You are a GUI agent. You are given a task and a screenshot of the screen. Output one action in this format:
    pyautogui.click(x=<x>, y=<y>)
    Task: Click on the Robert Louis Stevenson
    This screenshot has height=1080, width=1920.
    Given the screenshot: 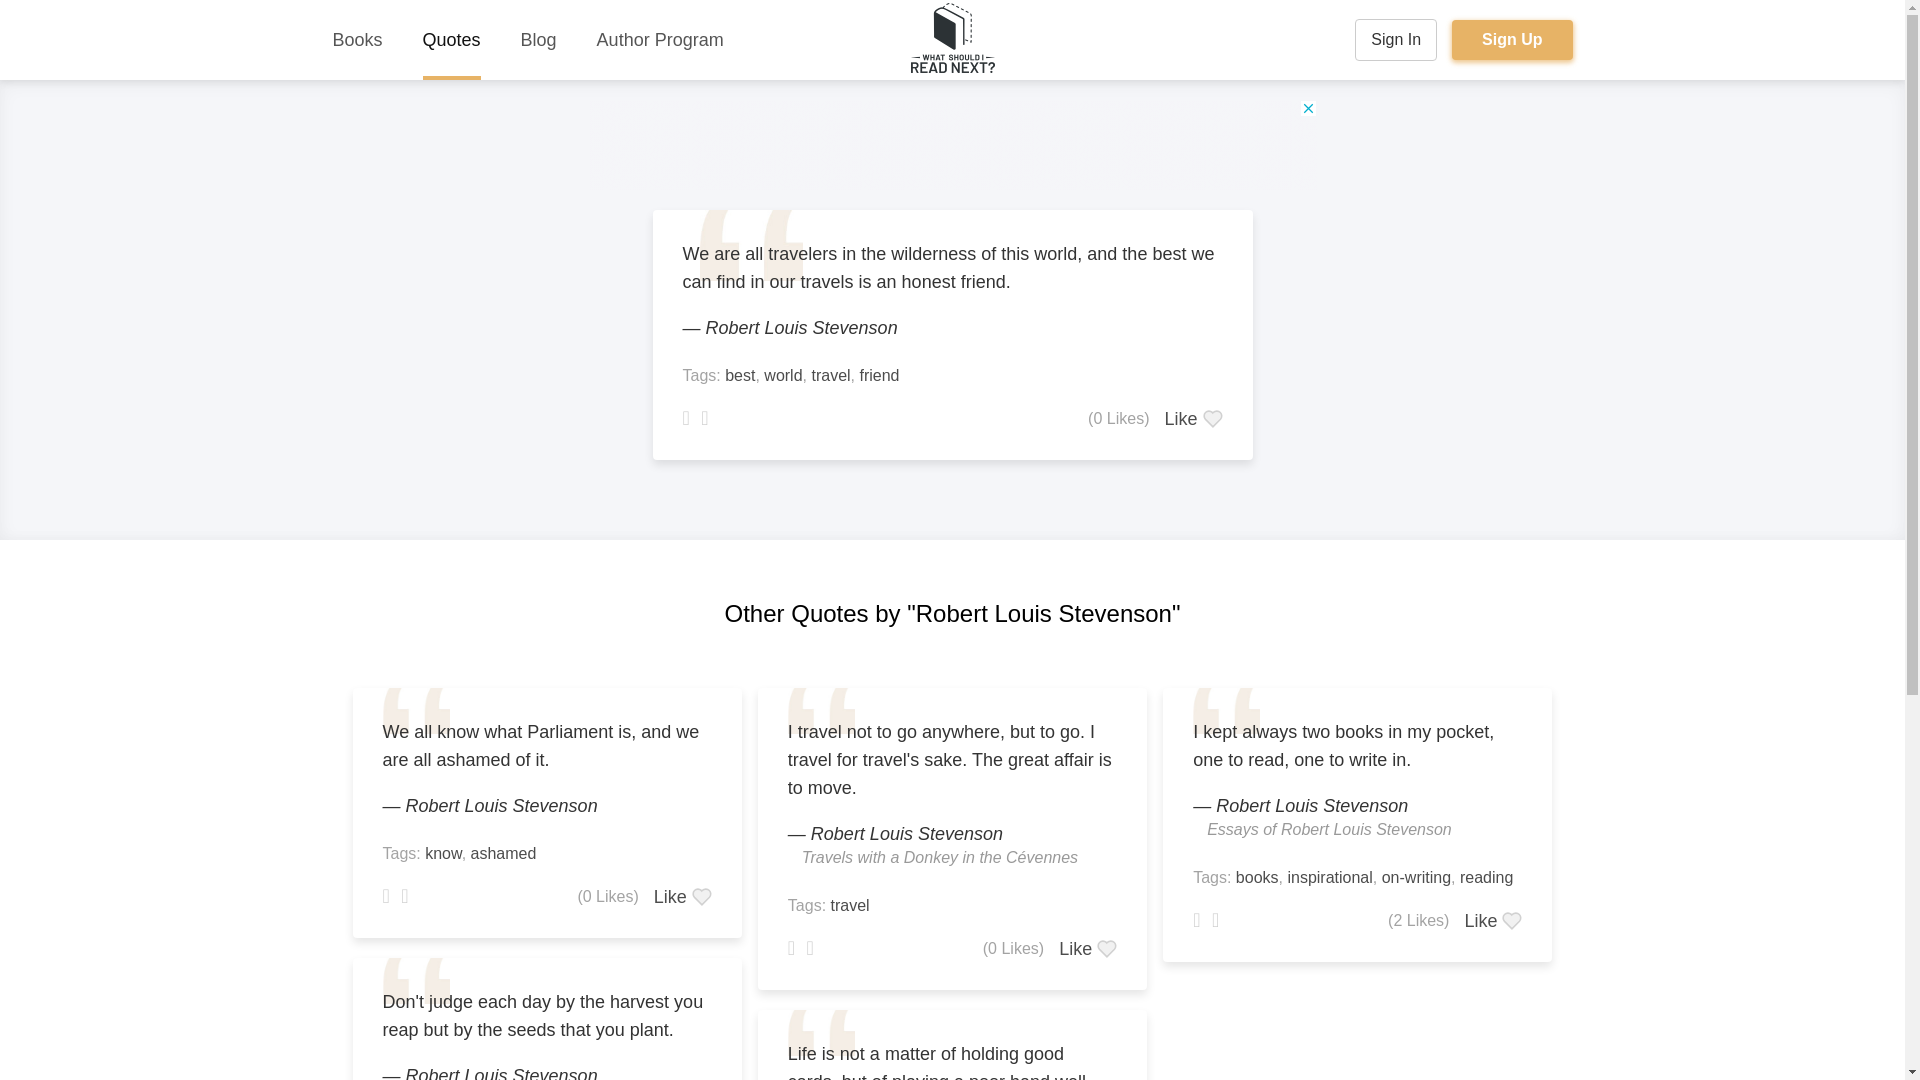 What is the action you would take?
    pyautogui.click(x=501, y=806)
    